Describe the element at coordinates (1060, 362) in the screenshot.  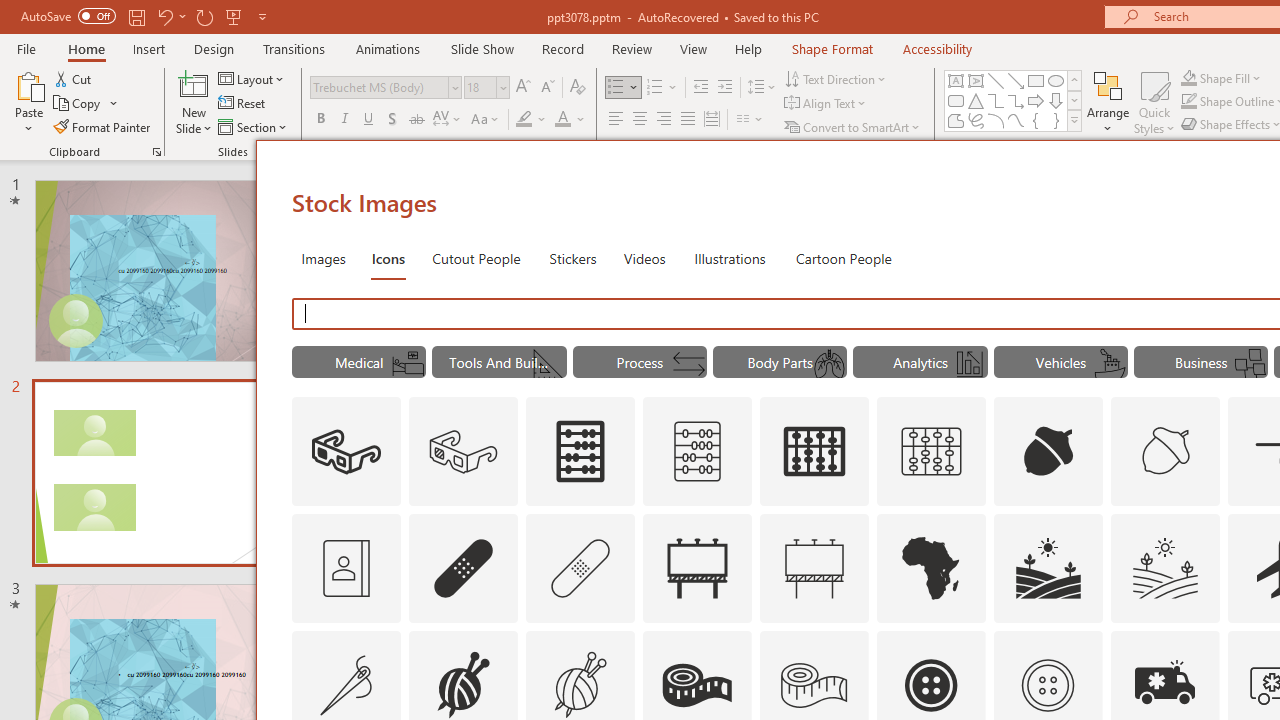
I see `"Vehicles" Icons.` at that location.